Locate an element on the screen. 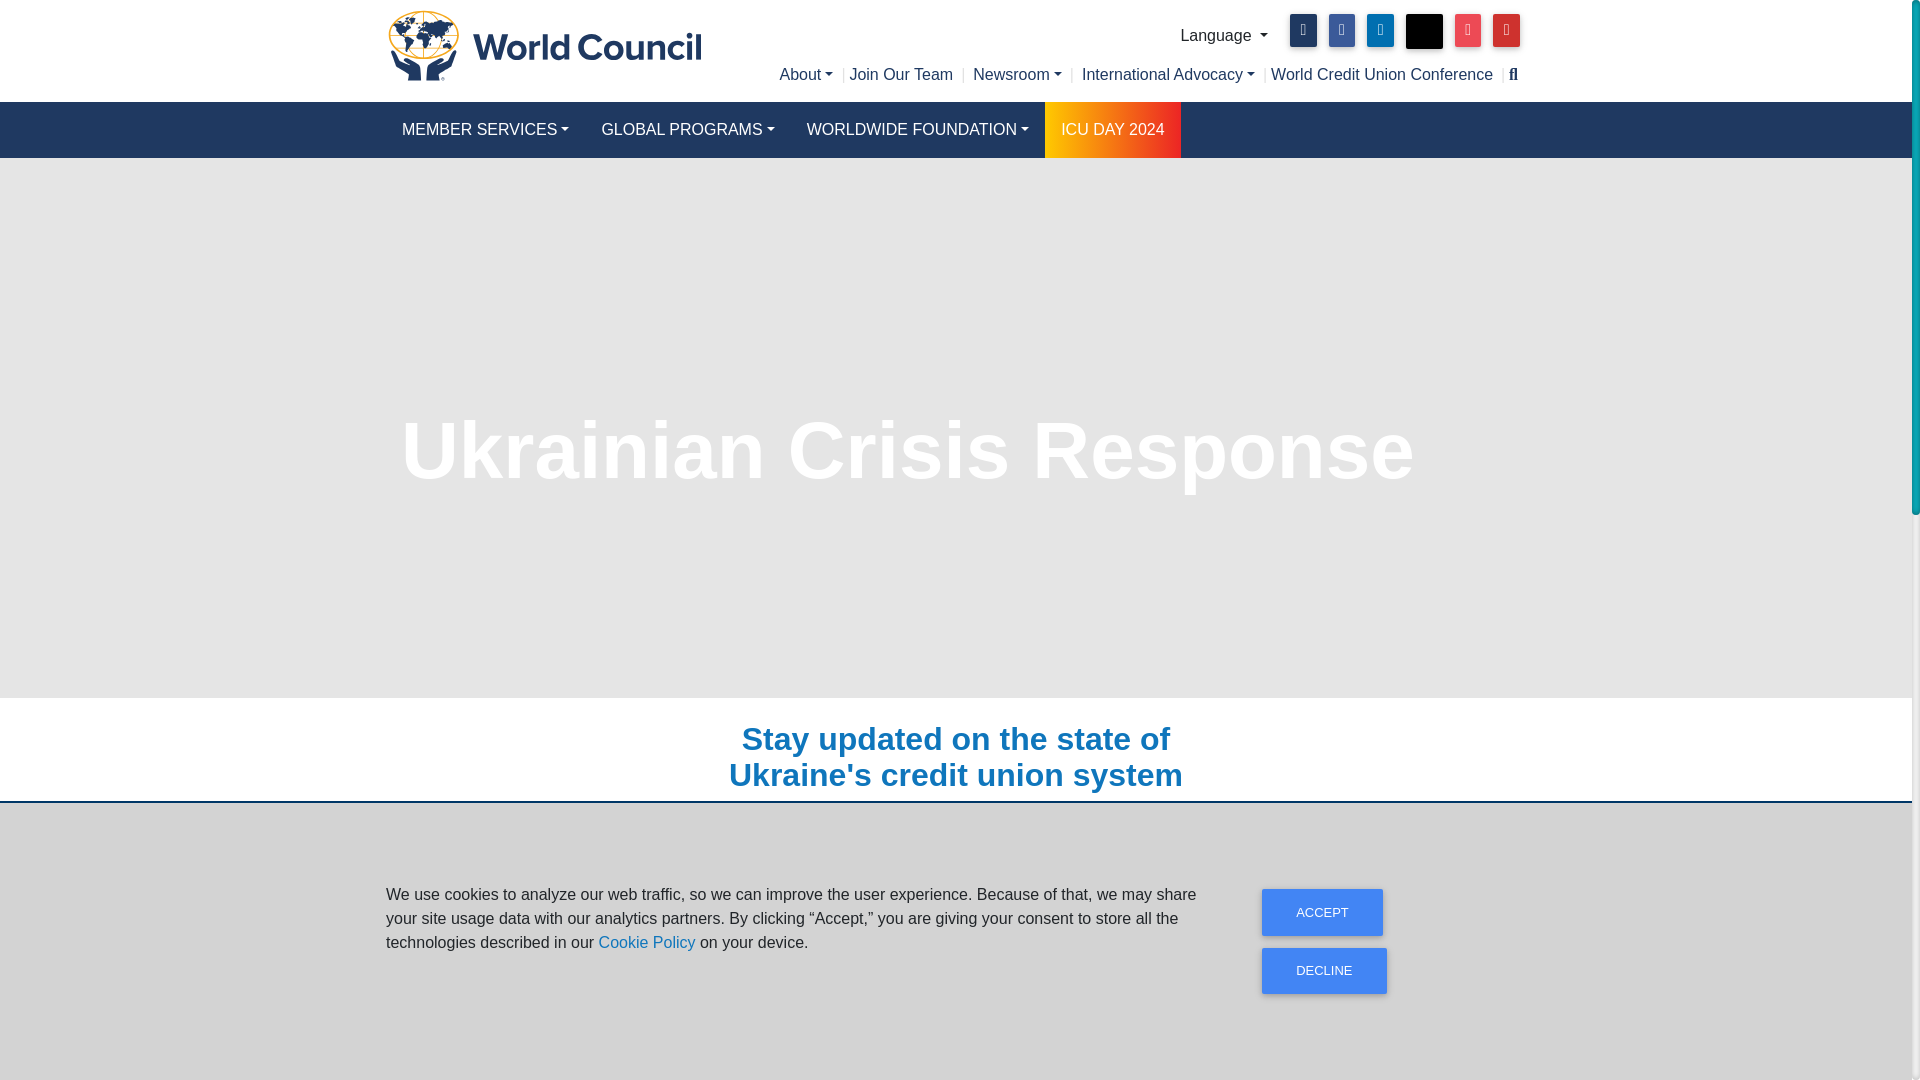 This screenshot has height=1080, width=1920. Language is located at coordinates (1224, 36).